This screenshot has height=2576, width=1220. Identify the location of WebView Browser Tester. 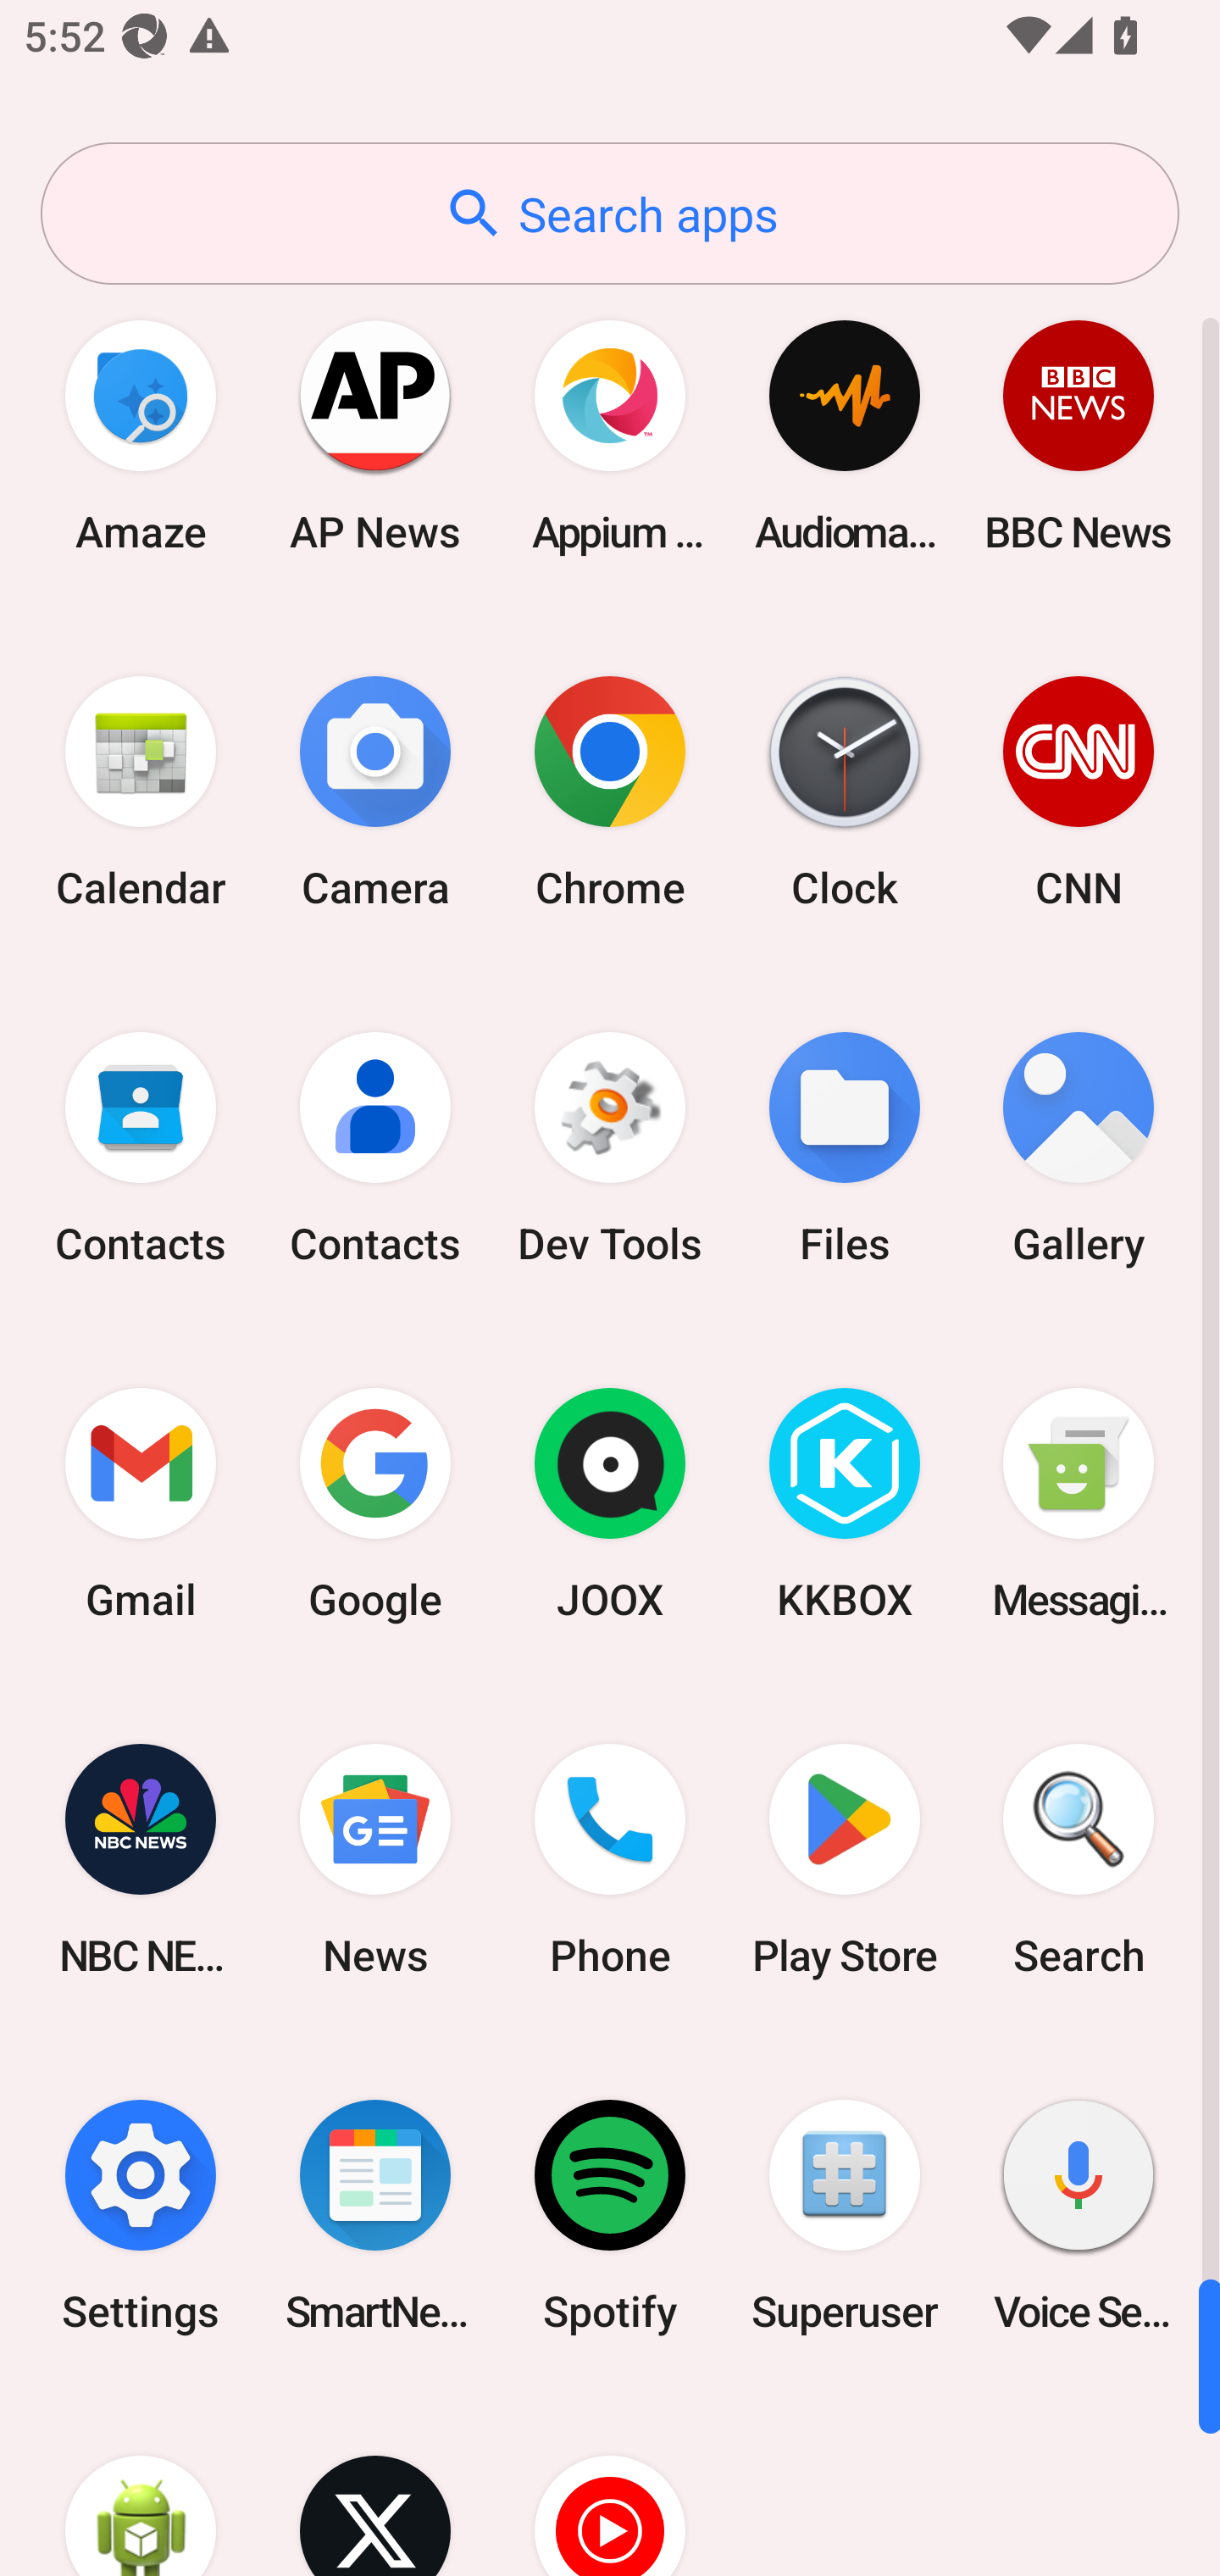
(141, 2484).